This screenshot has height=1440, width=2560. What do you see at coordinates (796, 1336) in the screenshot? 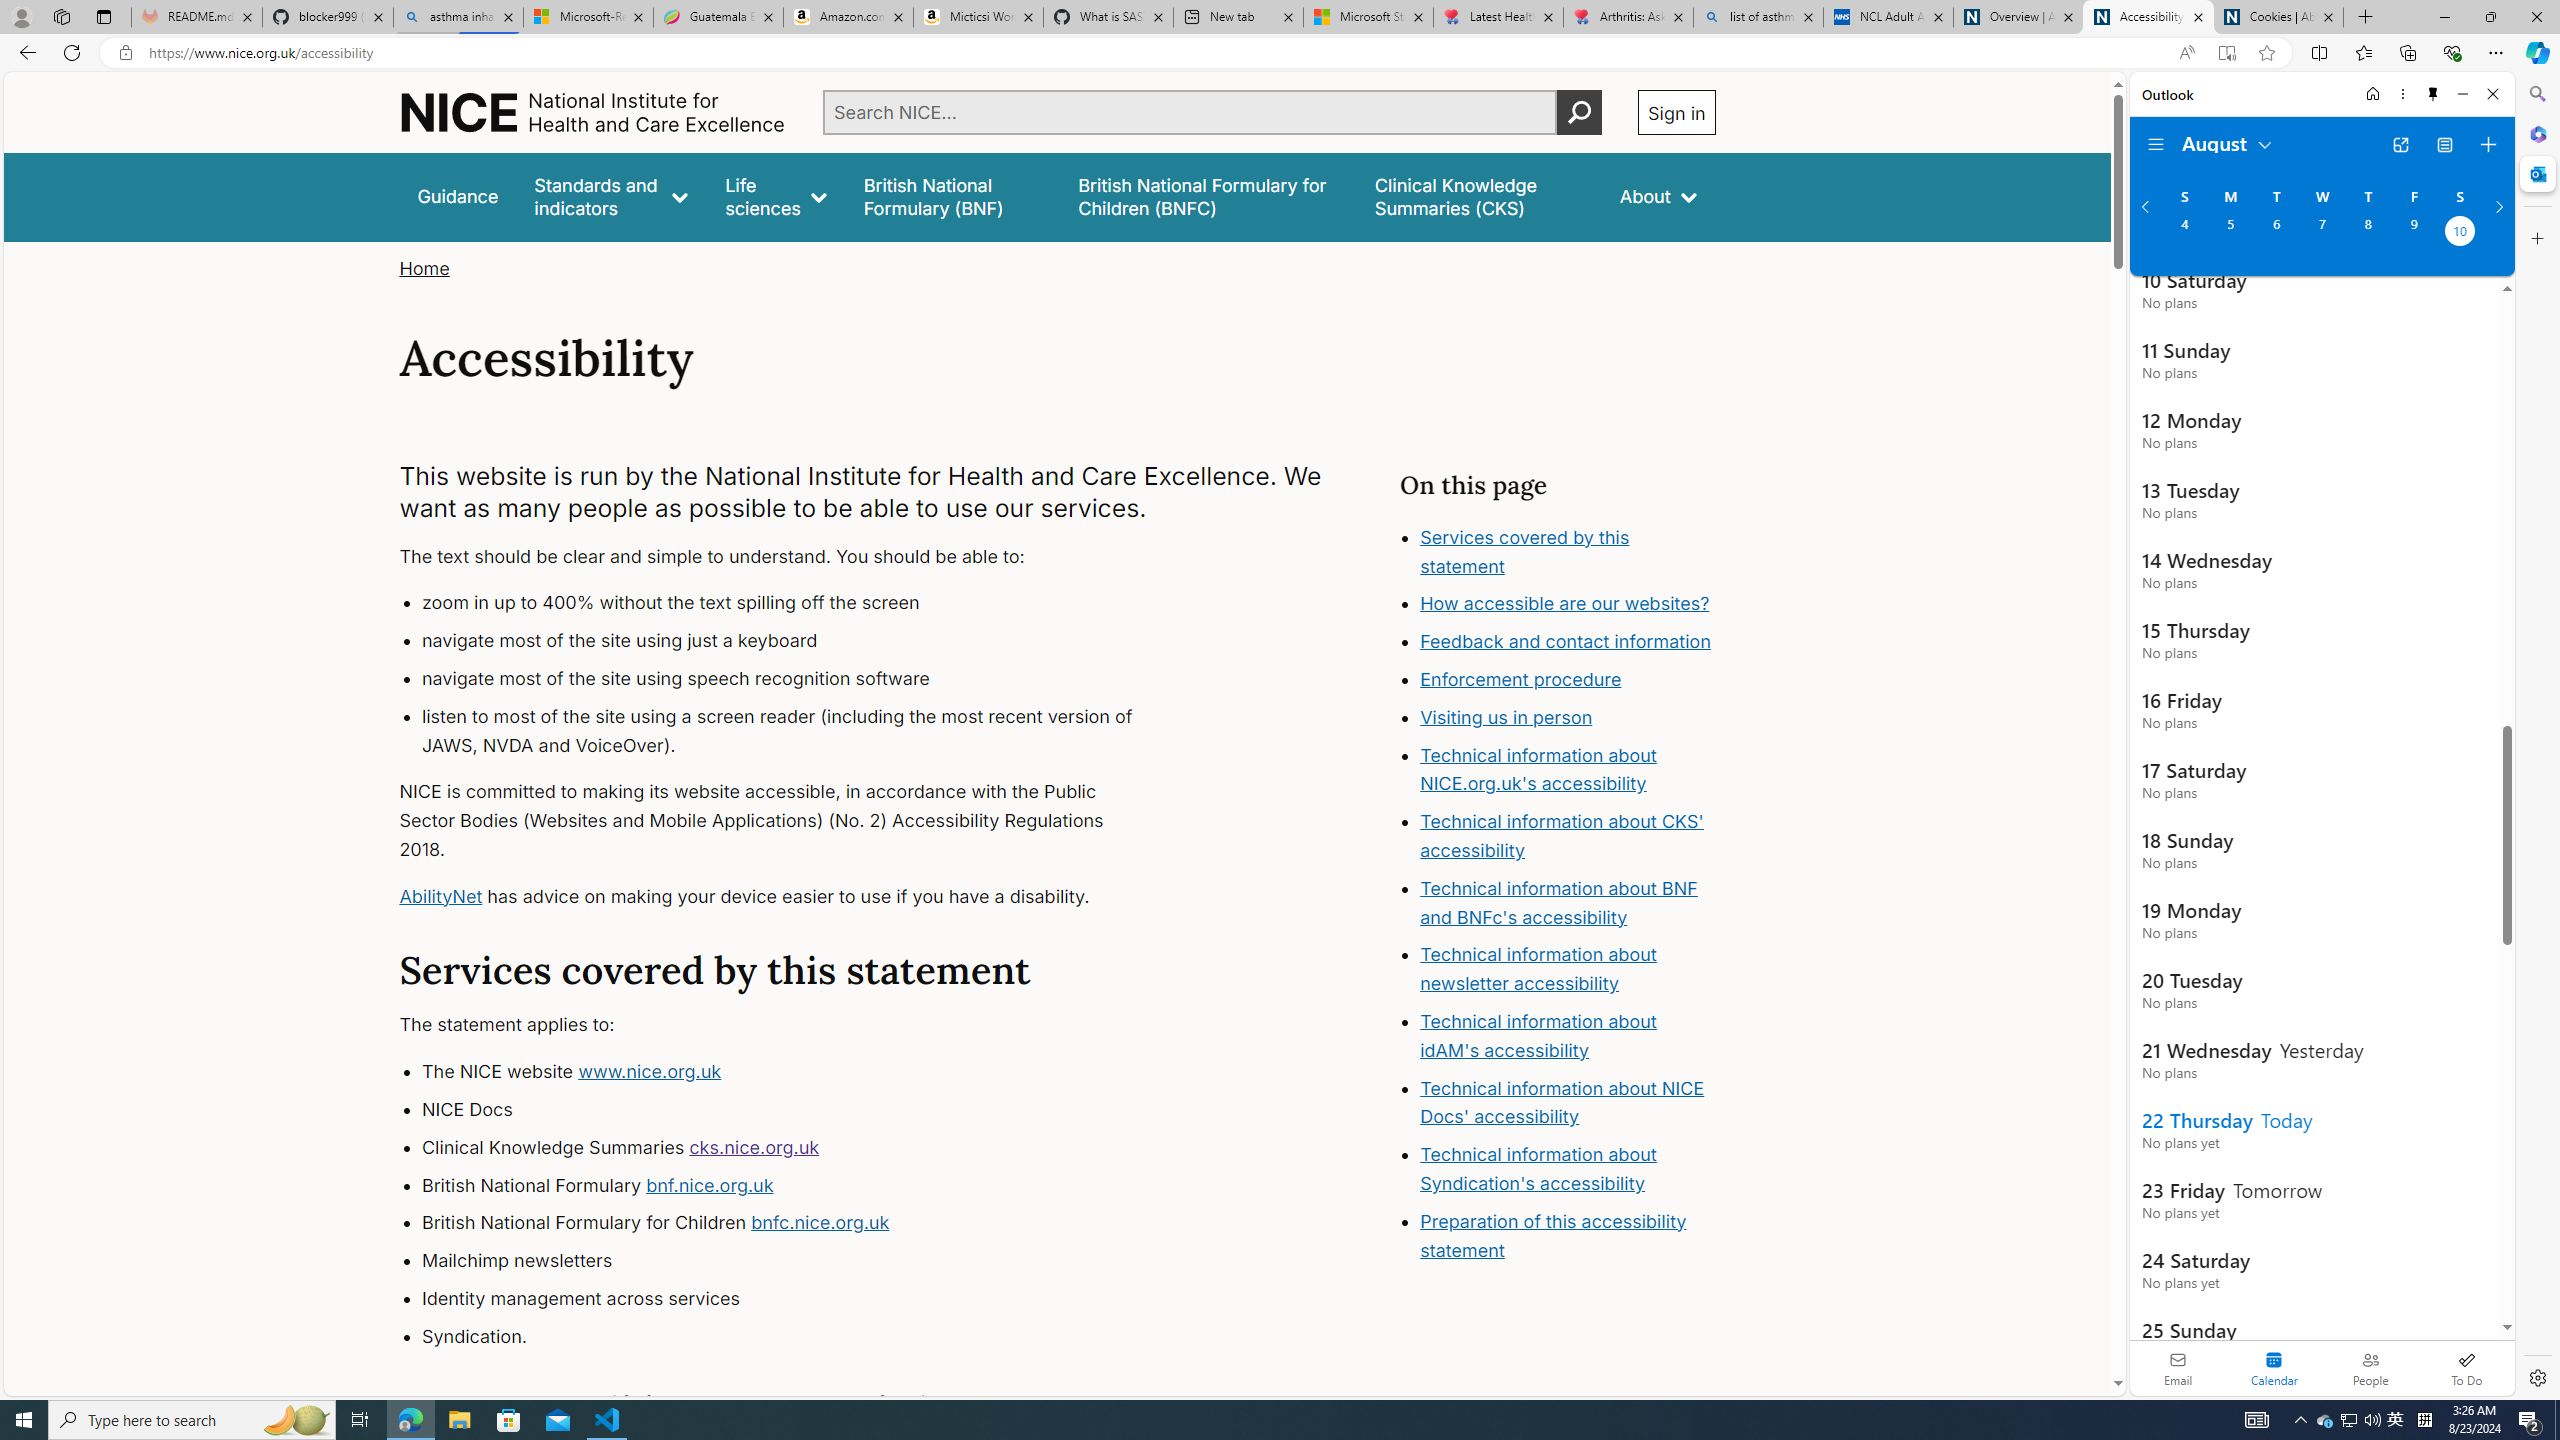
I see `Syndication.` at bounding box center [796, 1336].